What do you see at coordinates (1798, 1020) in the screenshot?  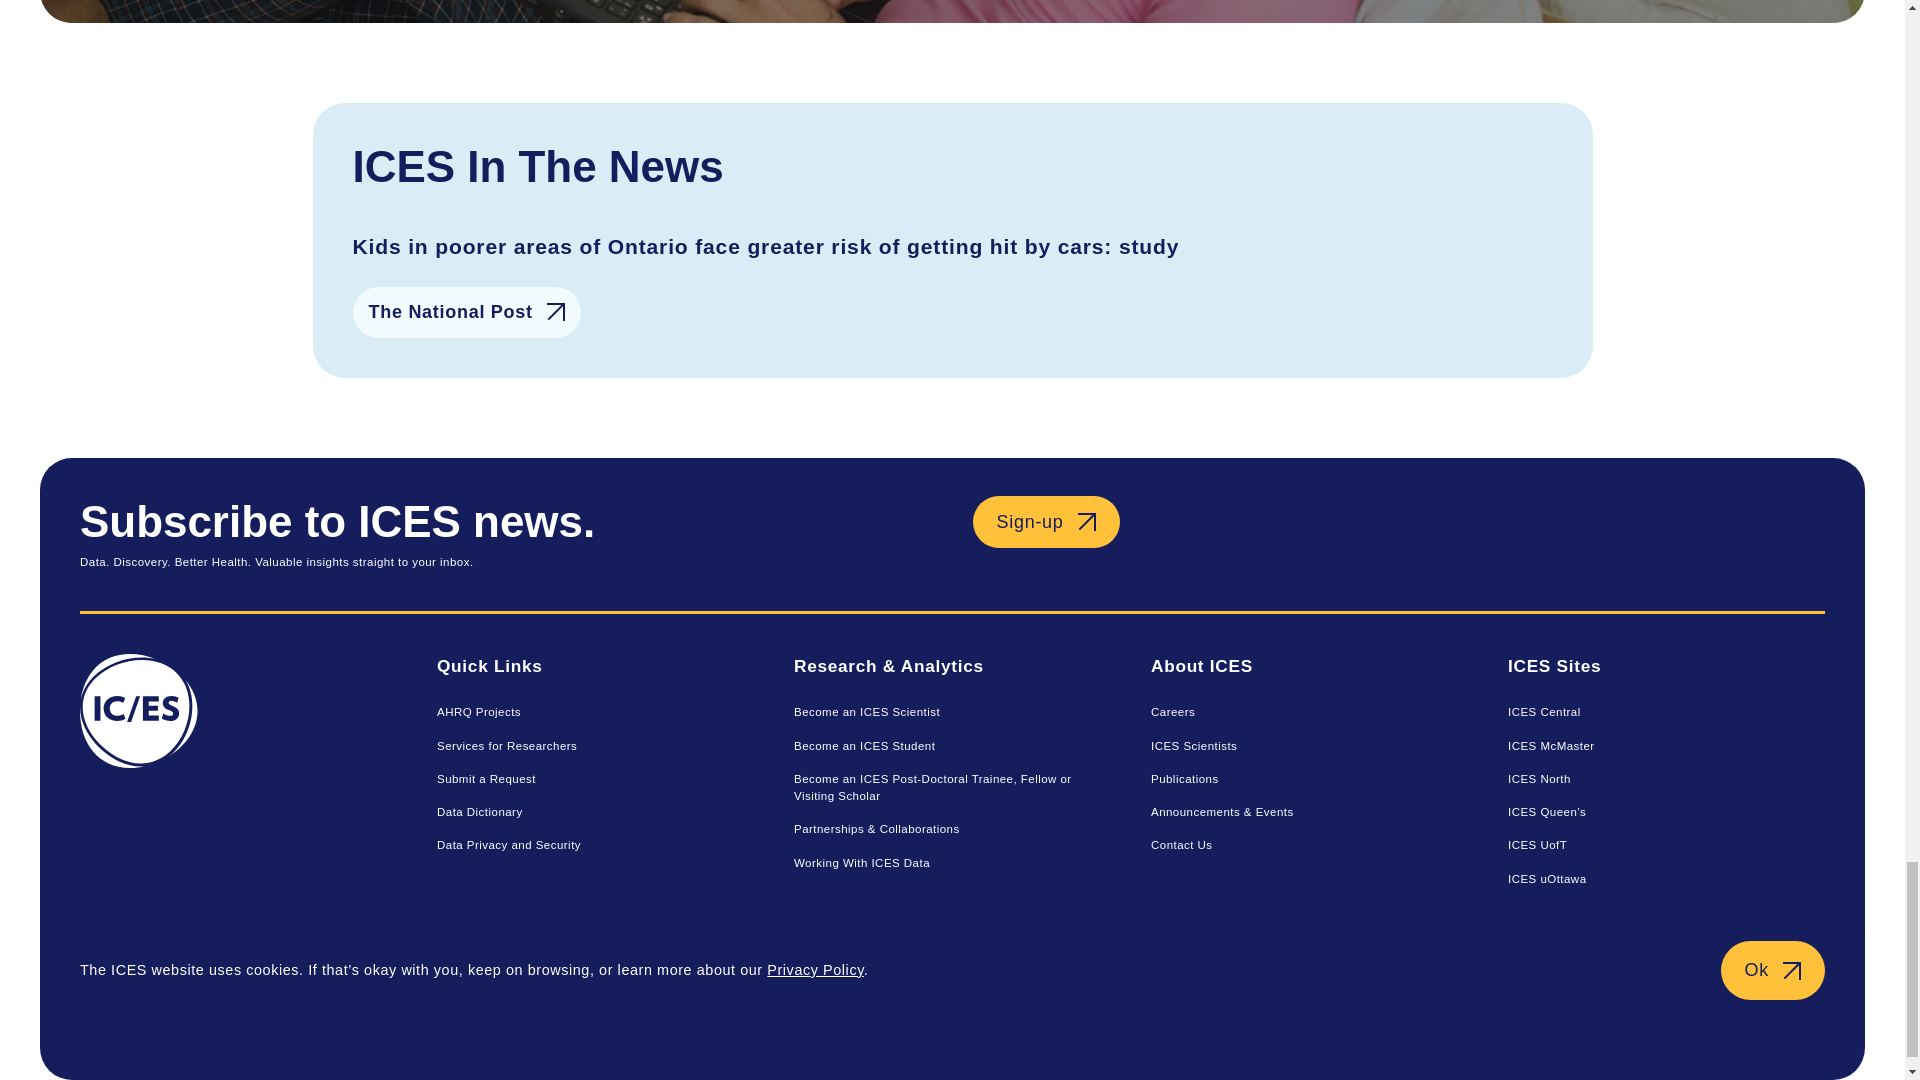 I see `Twitter` at bounding box center [1798, 1020].